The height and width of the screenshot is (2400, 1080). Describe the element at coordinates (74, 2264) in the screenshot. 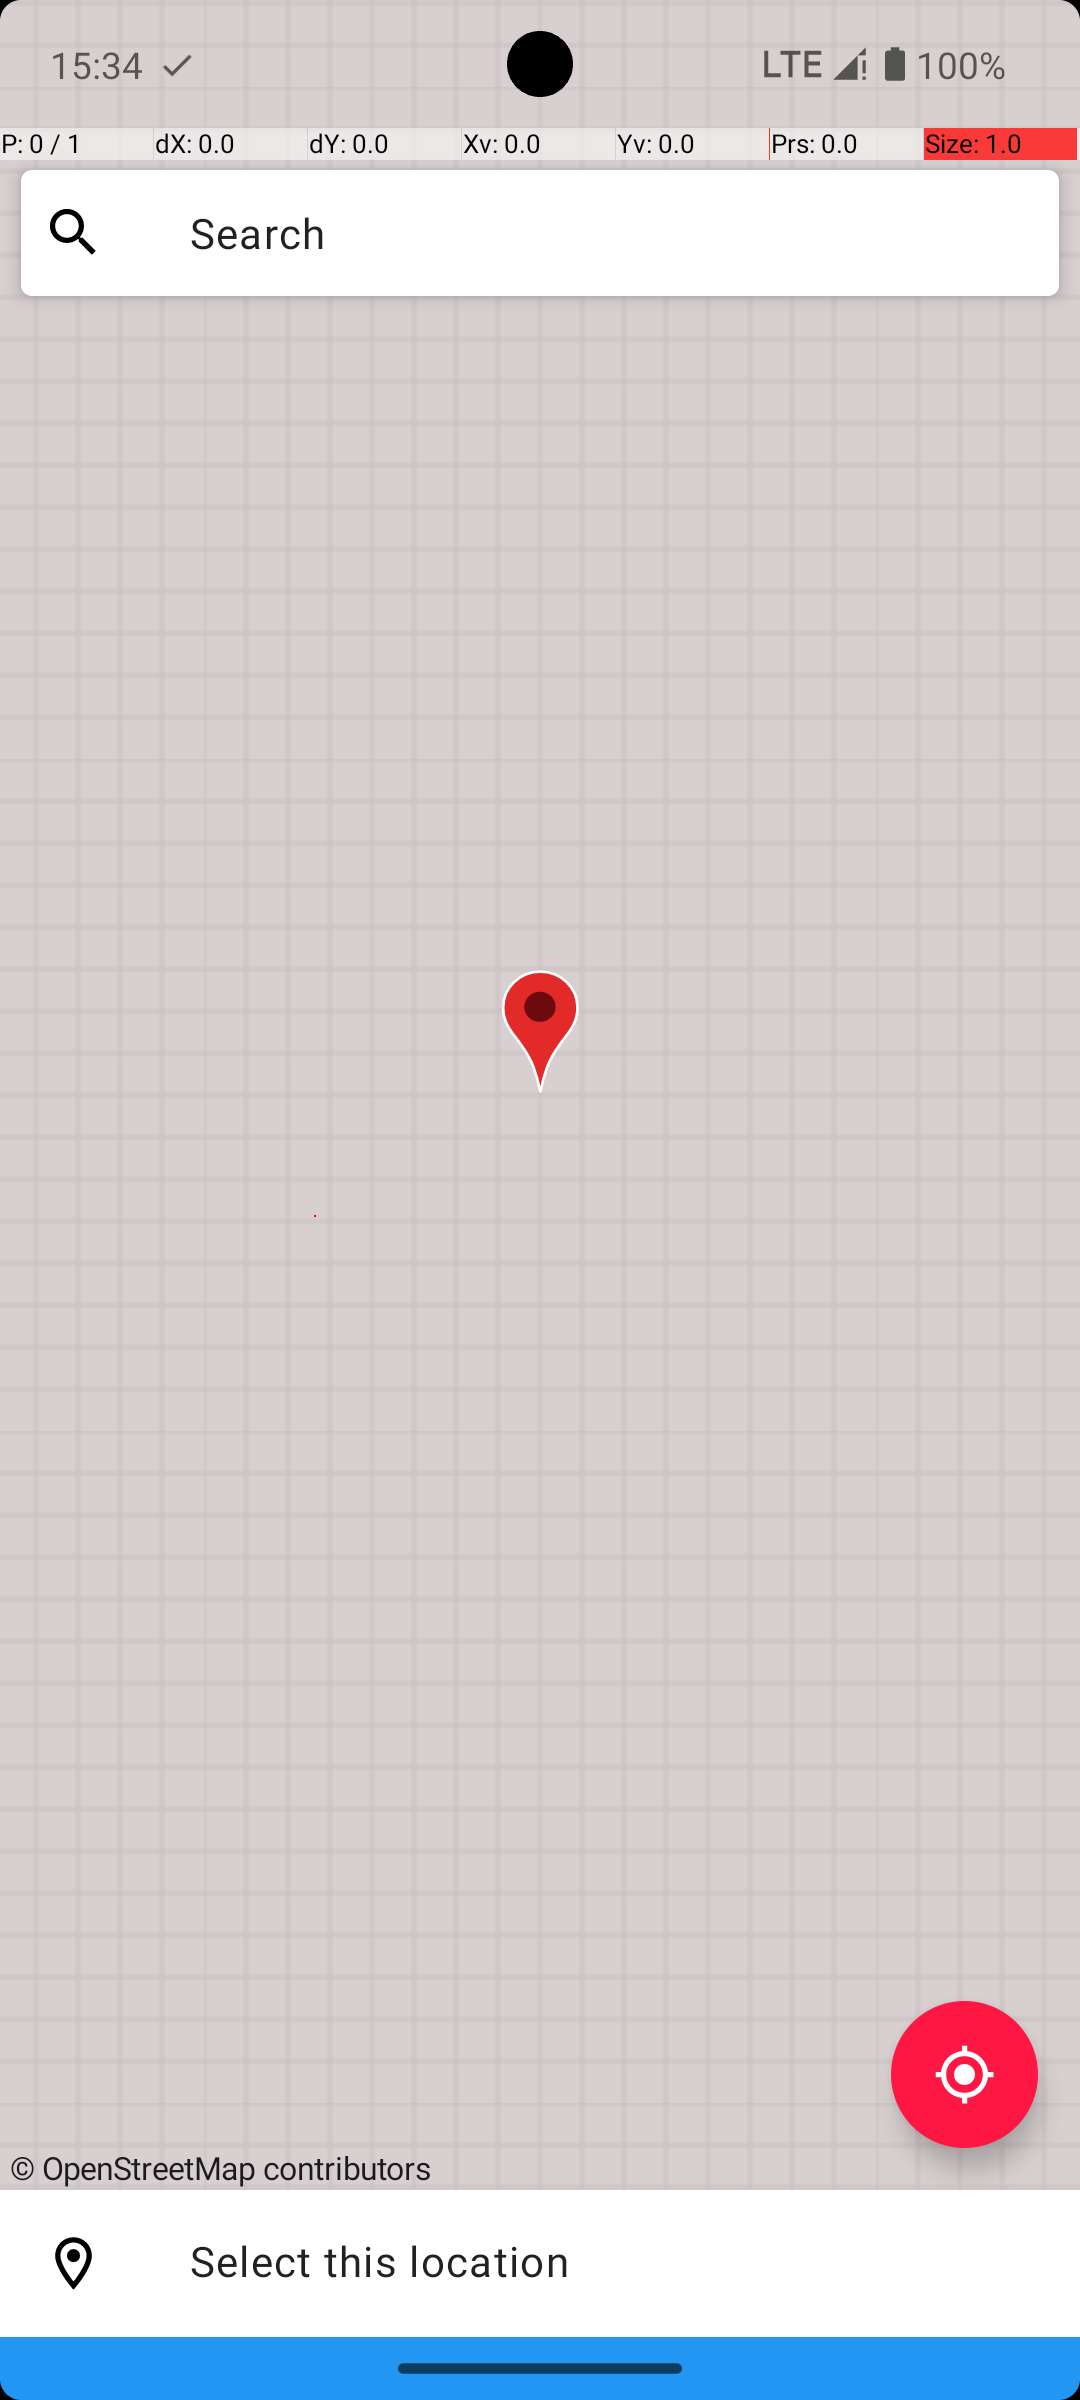

I see `Select this location` at that location.